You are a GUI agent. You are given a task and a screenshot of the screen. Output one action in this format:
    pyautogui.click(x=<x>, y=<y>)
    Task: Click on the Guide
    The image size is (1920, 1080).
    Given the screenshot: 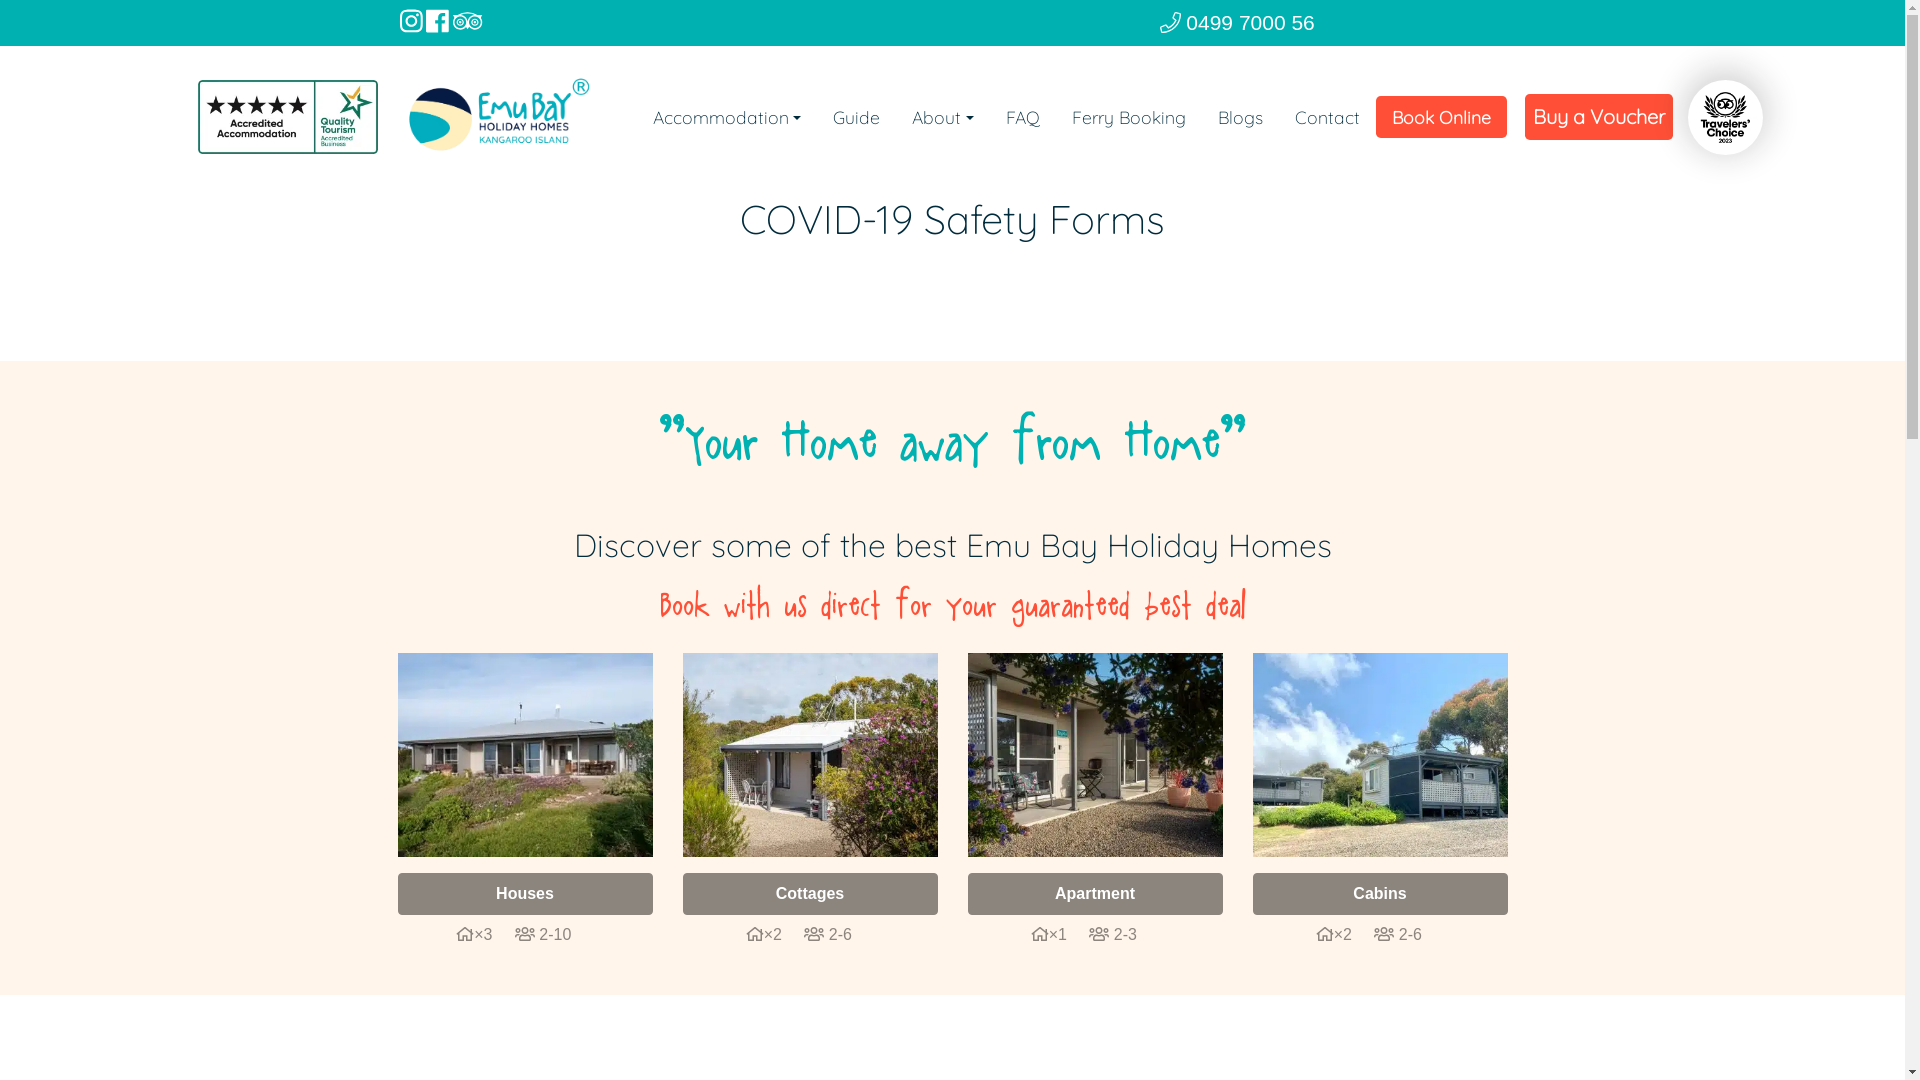 What is the action you would take?
    pyautogui.click(x=856, y=117)
    